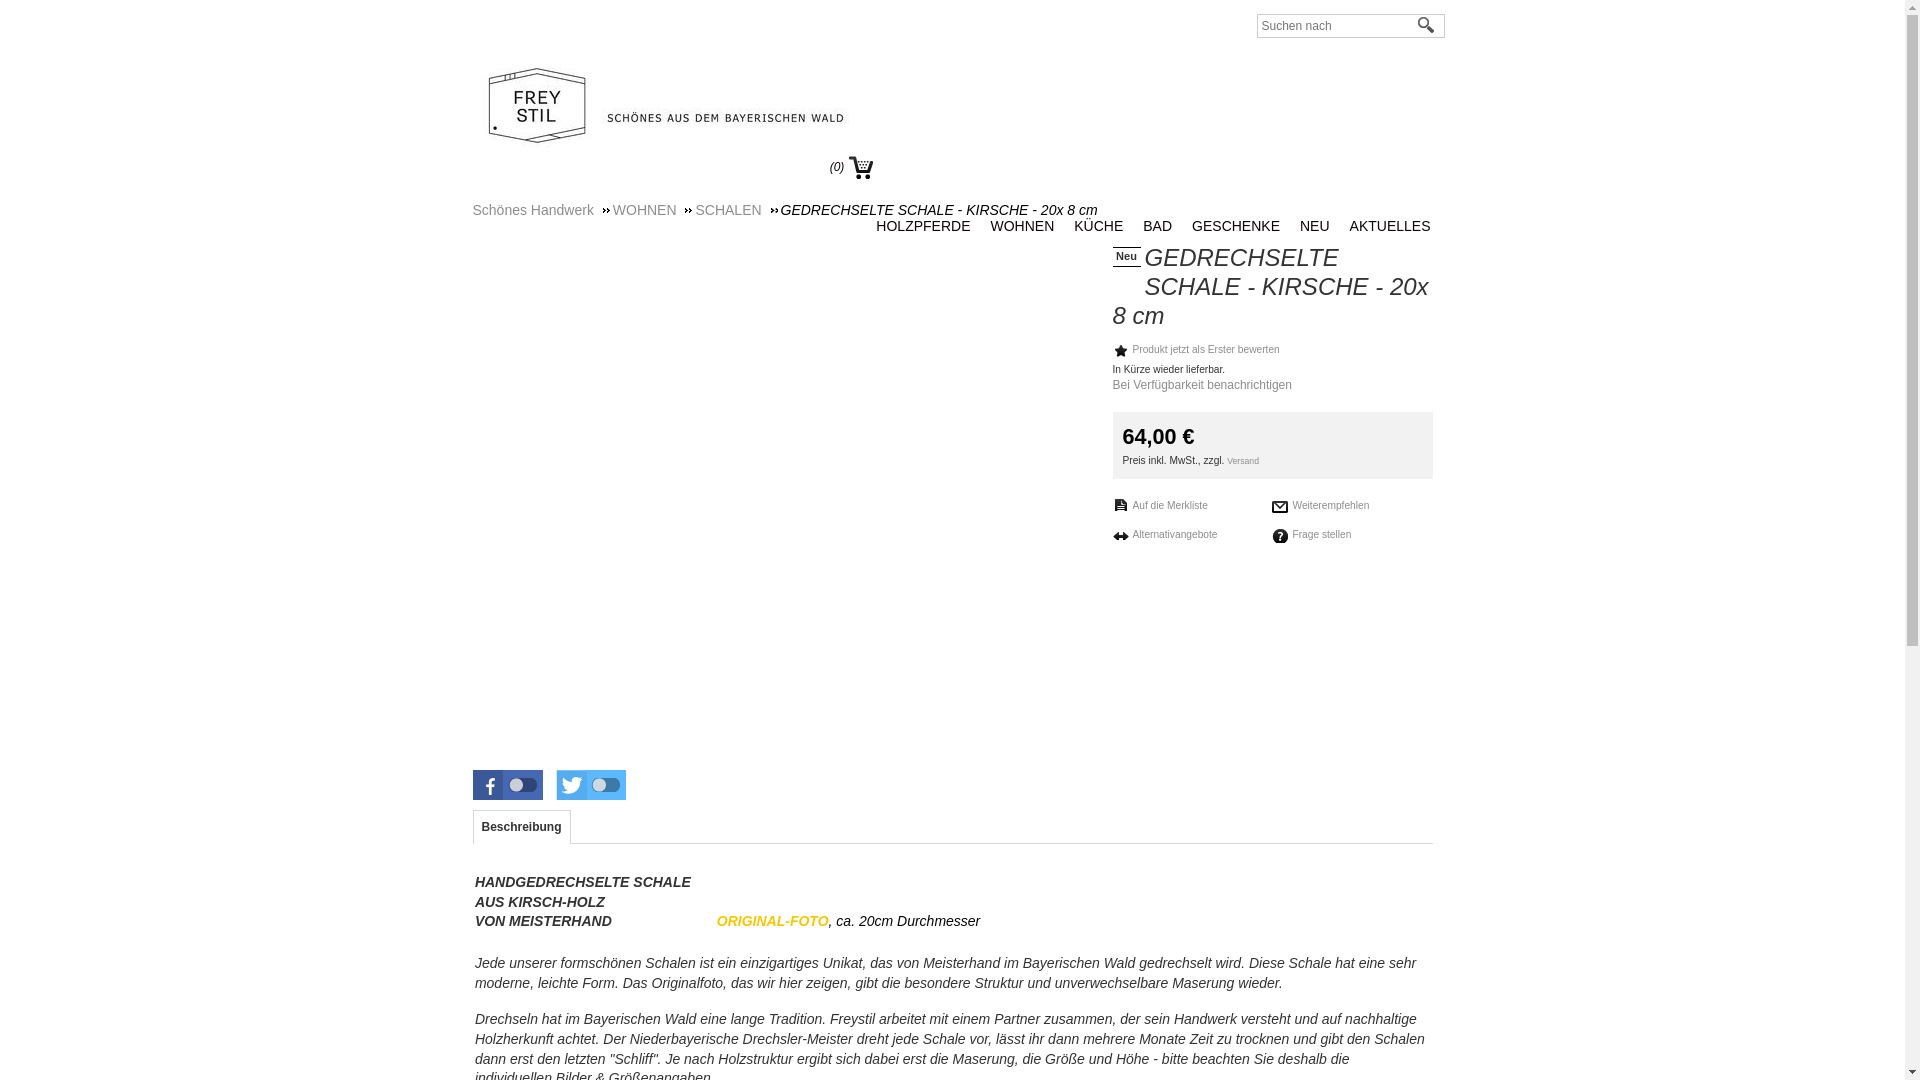 This screenshot has height=1080, width=1920. What do you see at coordinates (1160, 505) in the screenshot?
I see `Auf die Merkliste` at bounding box center [1160, 505].